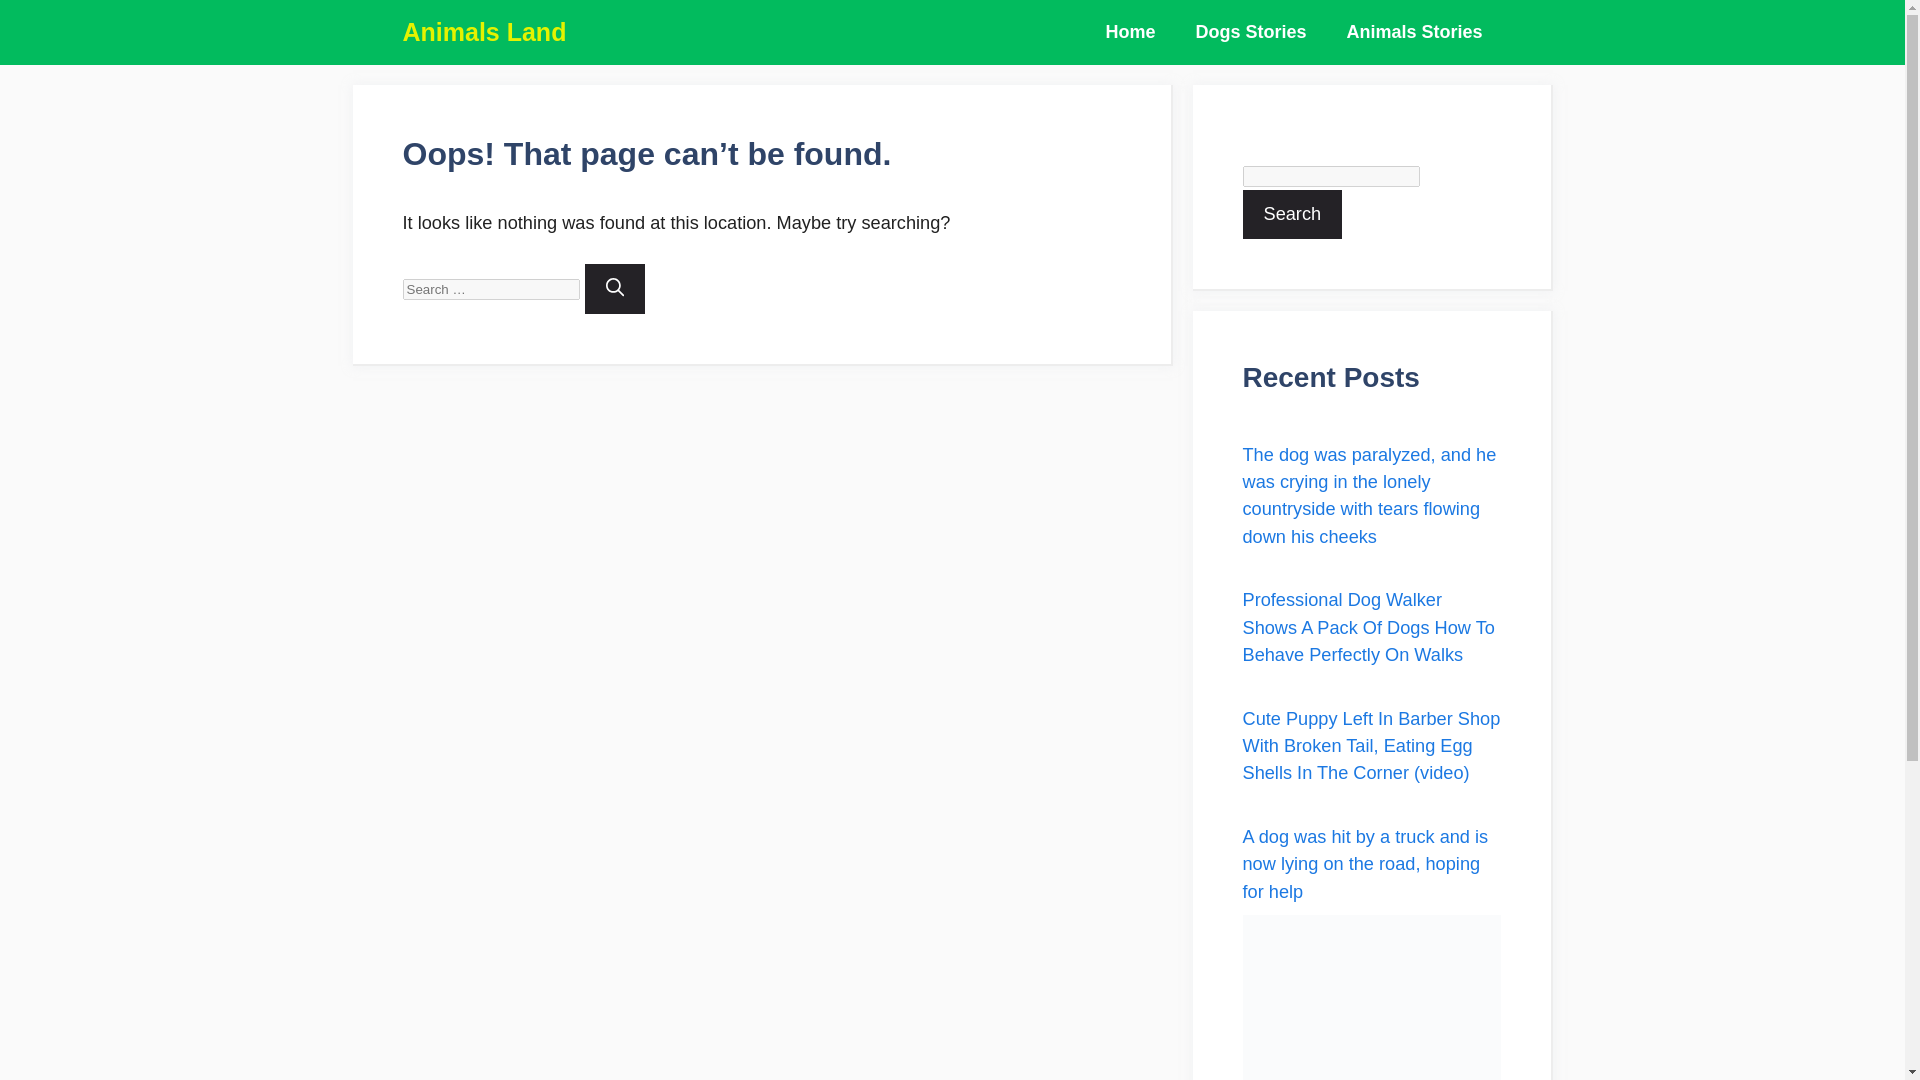 The image size is (1920, 1080). What do you see at coordinates (484, 32) in the screenshot?
I see `Animals Land` at bounding box center [484, 32].